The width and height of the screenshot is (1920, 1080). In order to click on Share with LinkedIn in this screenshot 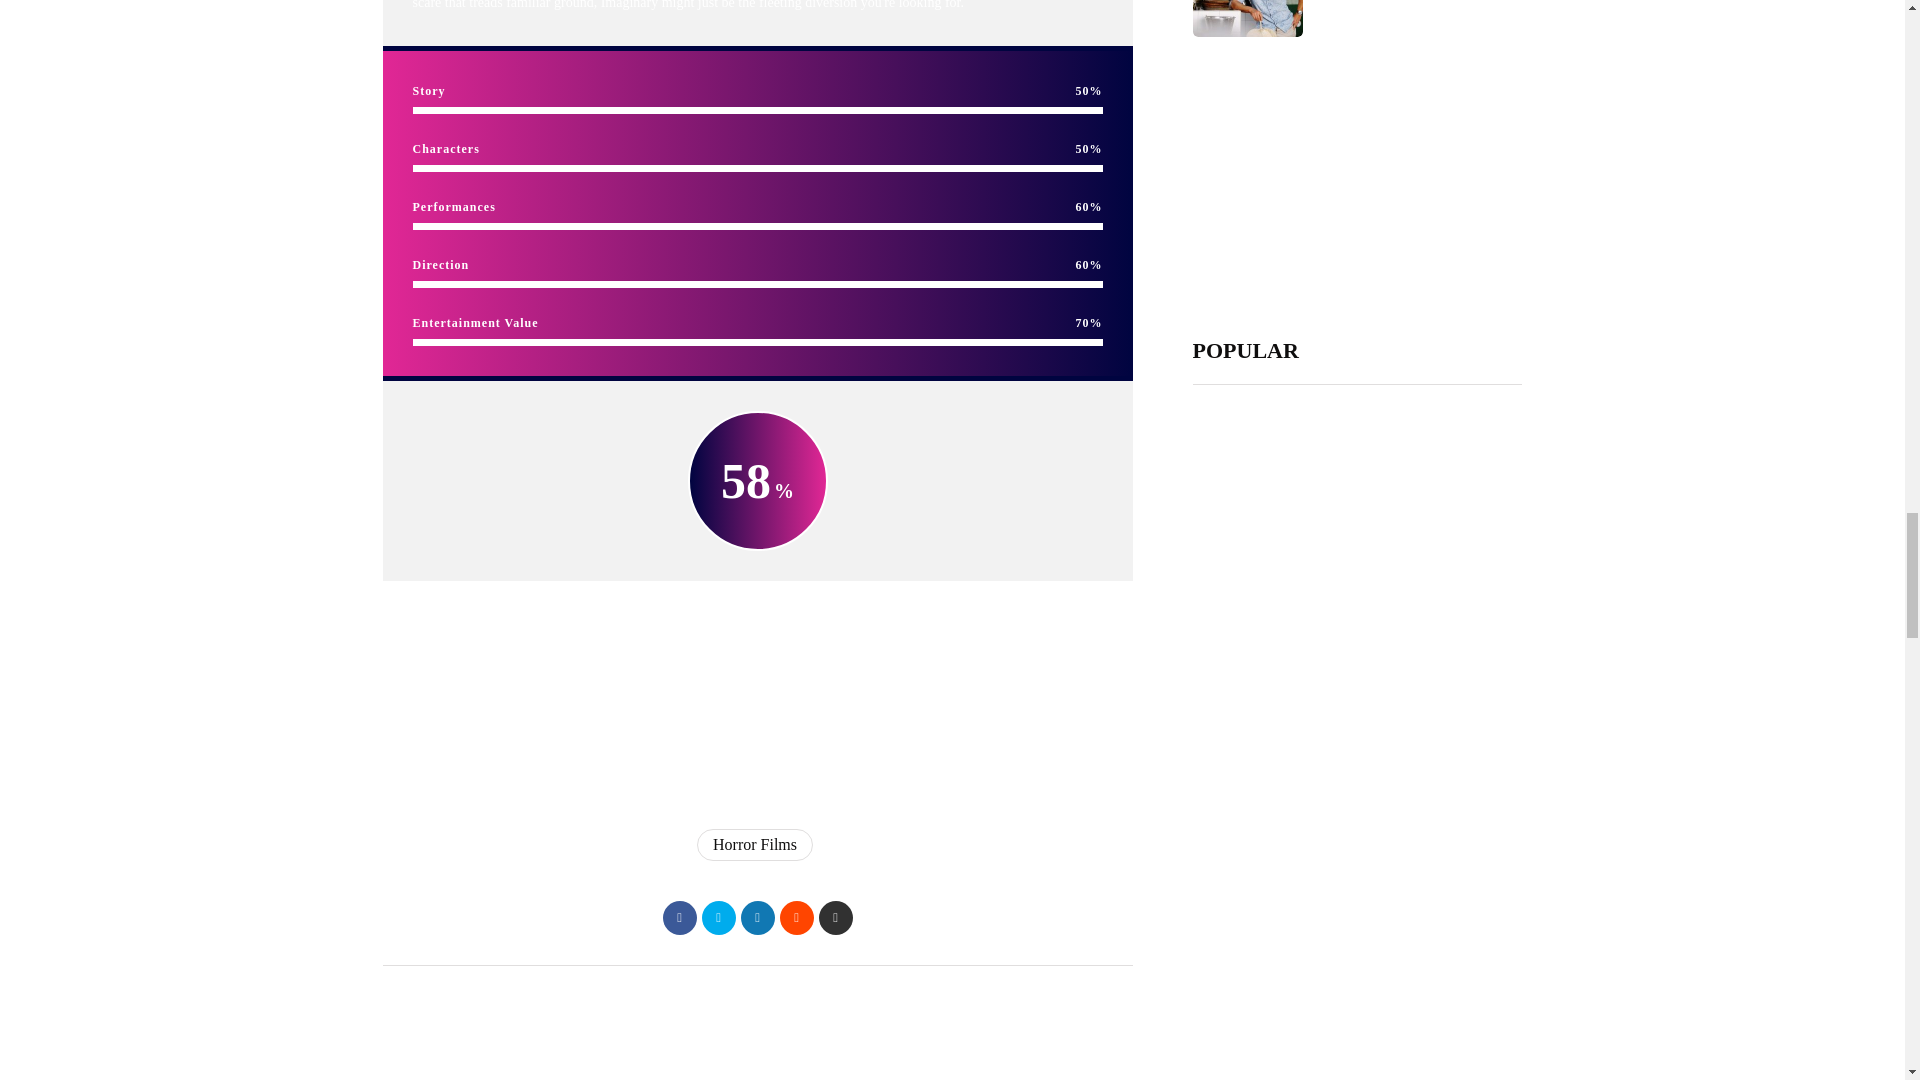, I will do `click(756, 918)`.